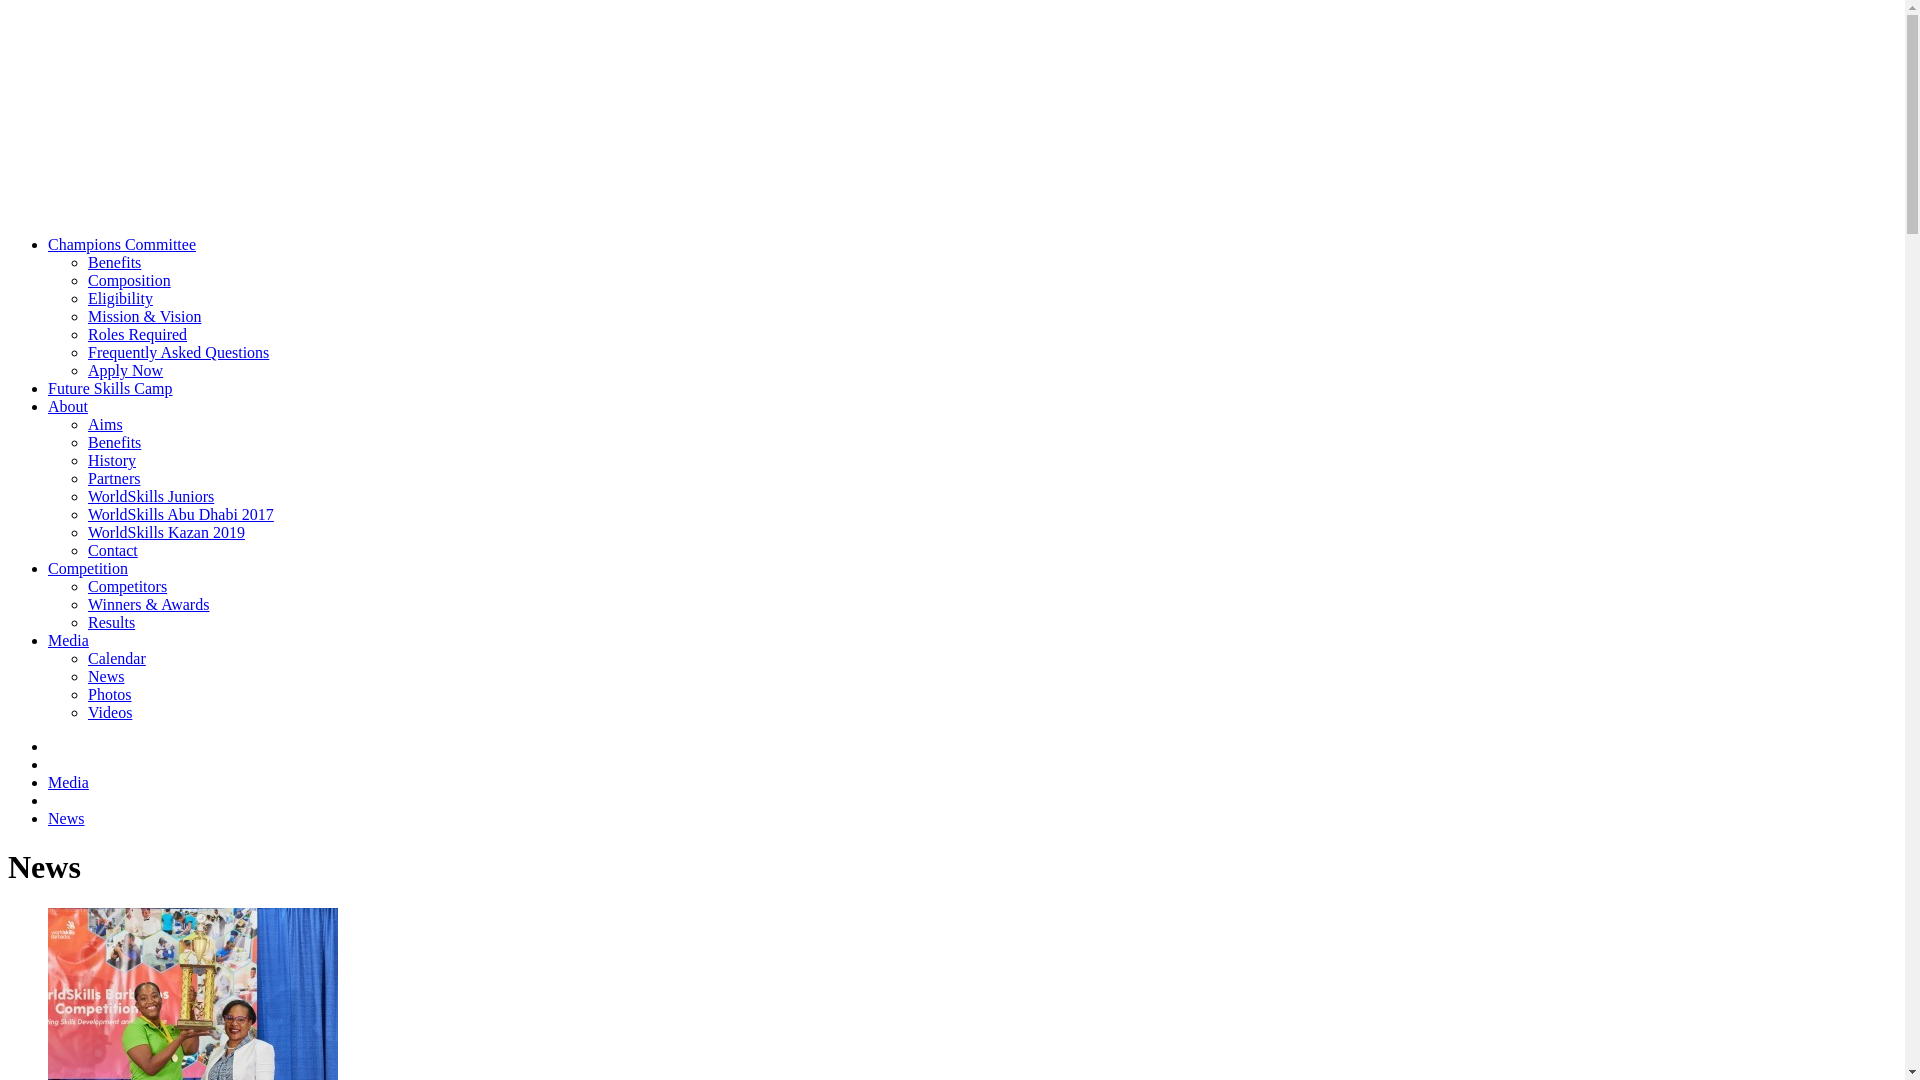 The image size is (1920, 1080). What do you see at coordinates (112, 622) in the screenshot?
I see `Results` at bounding box center [112, 622].